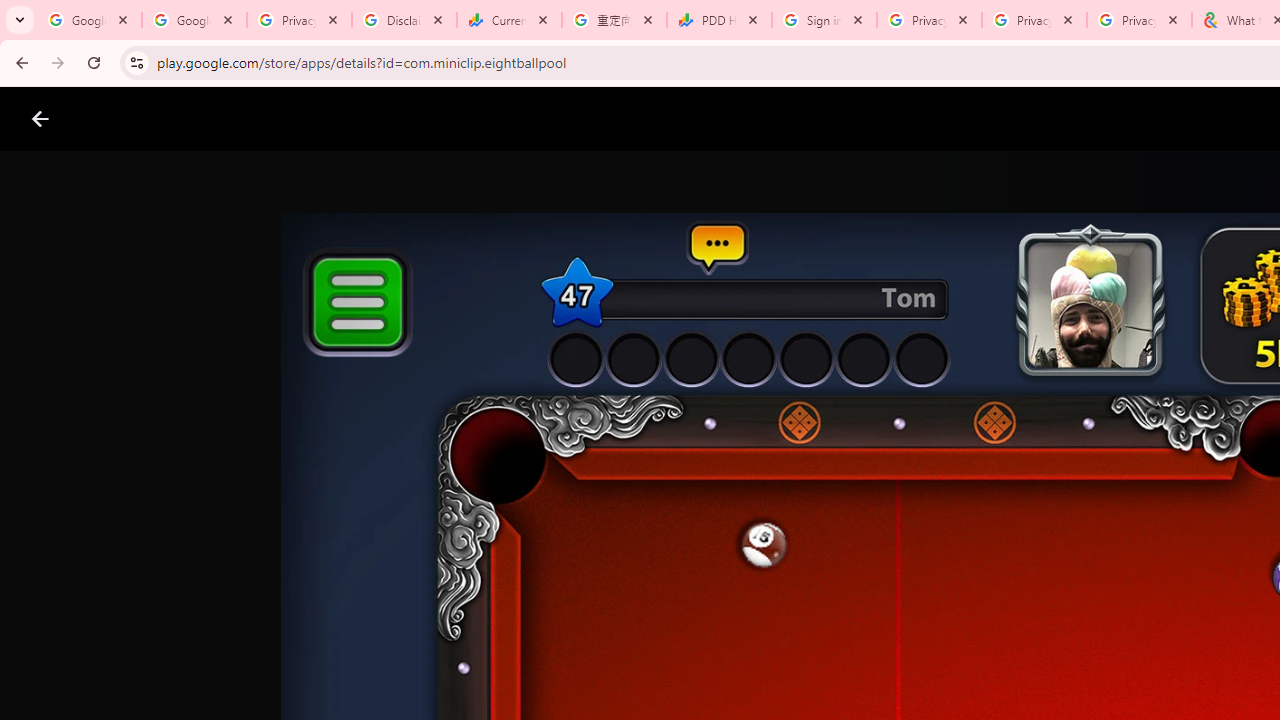 The height and width of the screenshot is (720, 1280). What do you see at coordinates (1014, 678) in the screenshot?
I see `More info about this content rating` at bounding box center [1014, 678].